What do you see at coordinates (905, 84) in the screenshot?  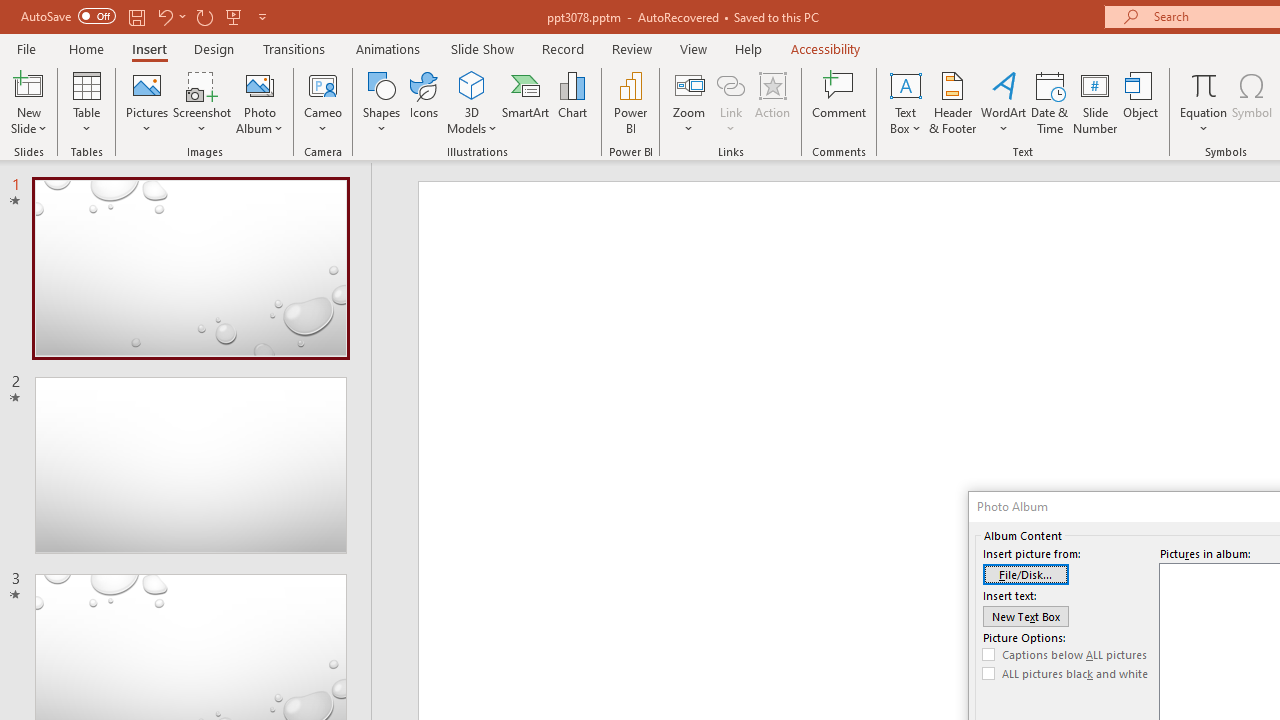 I see `Draw Horizontal Text Box` at bounding box center [905, 84].